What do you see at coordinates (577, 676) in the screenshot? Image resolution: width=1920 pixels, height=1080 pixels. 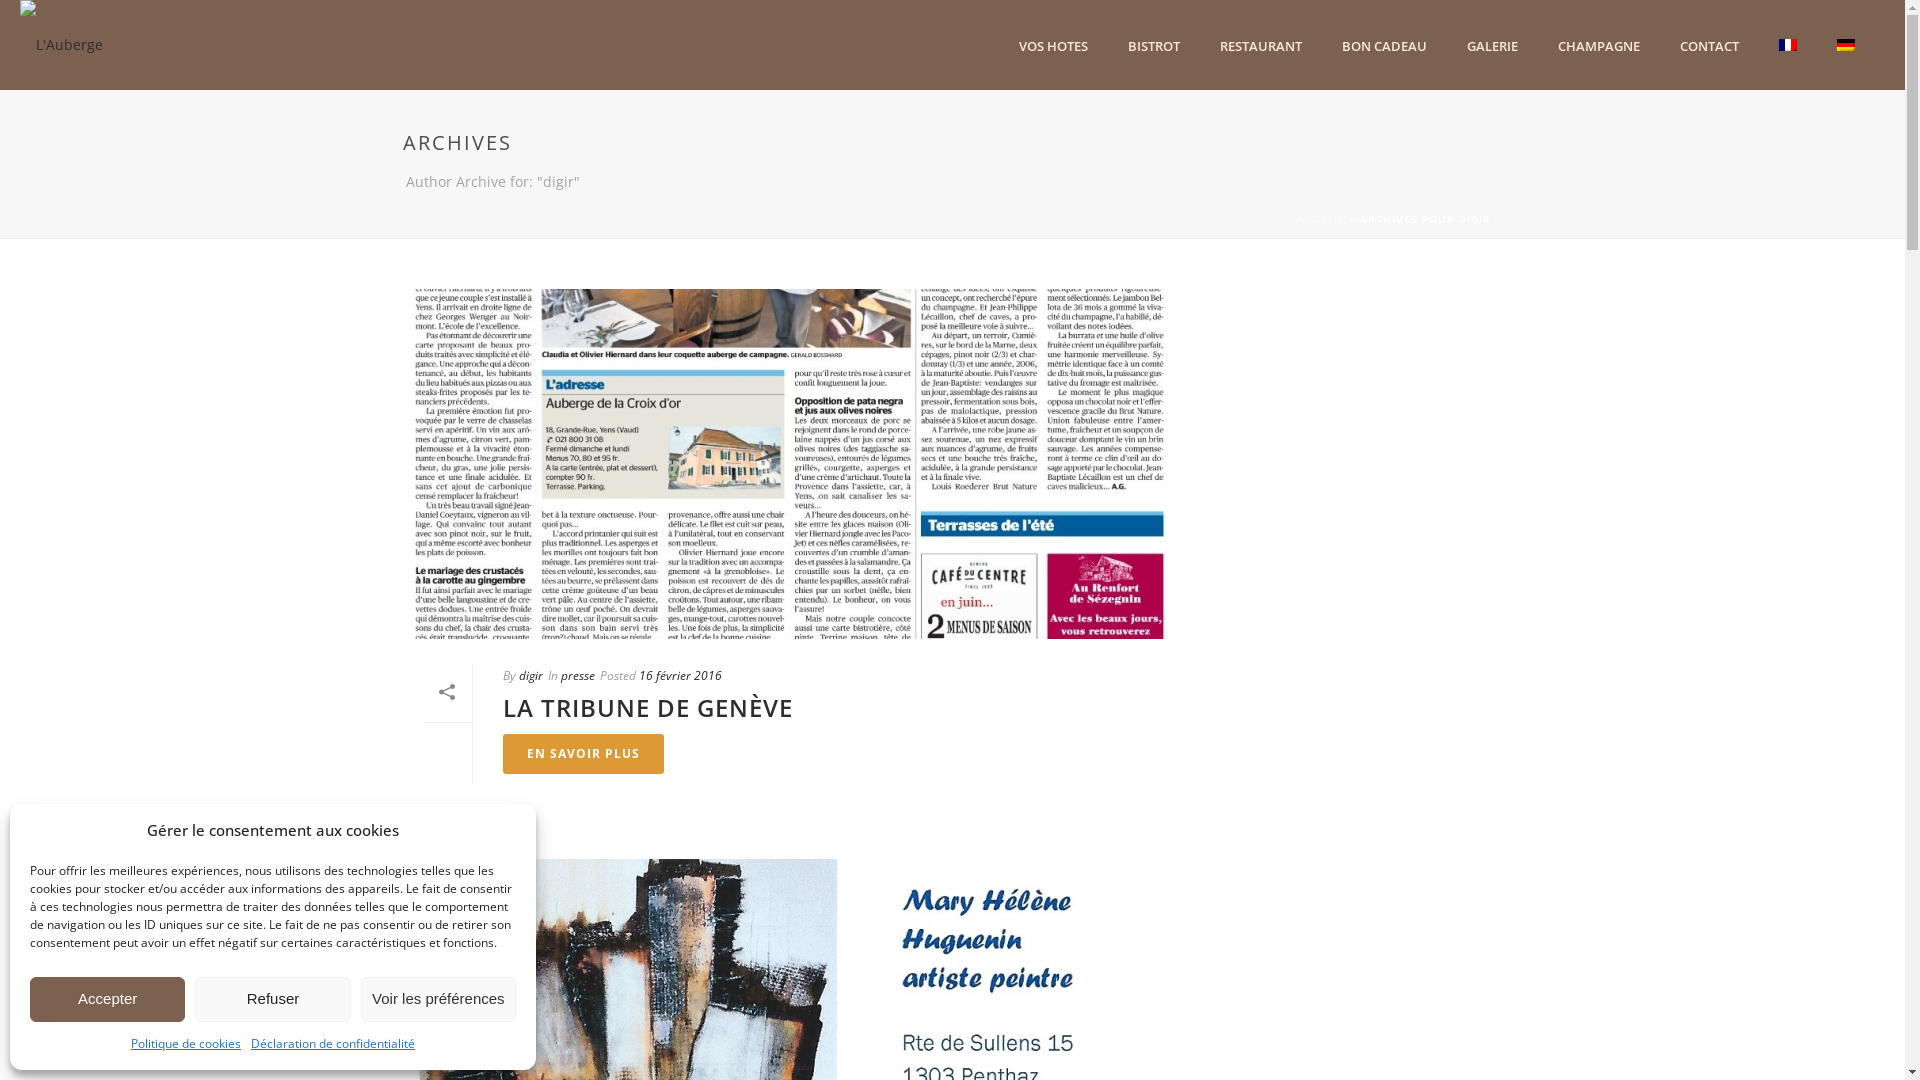 I see `presse` at bounding box center [577, 676].